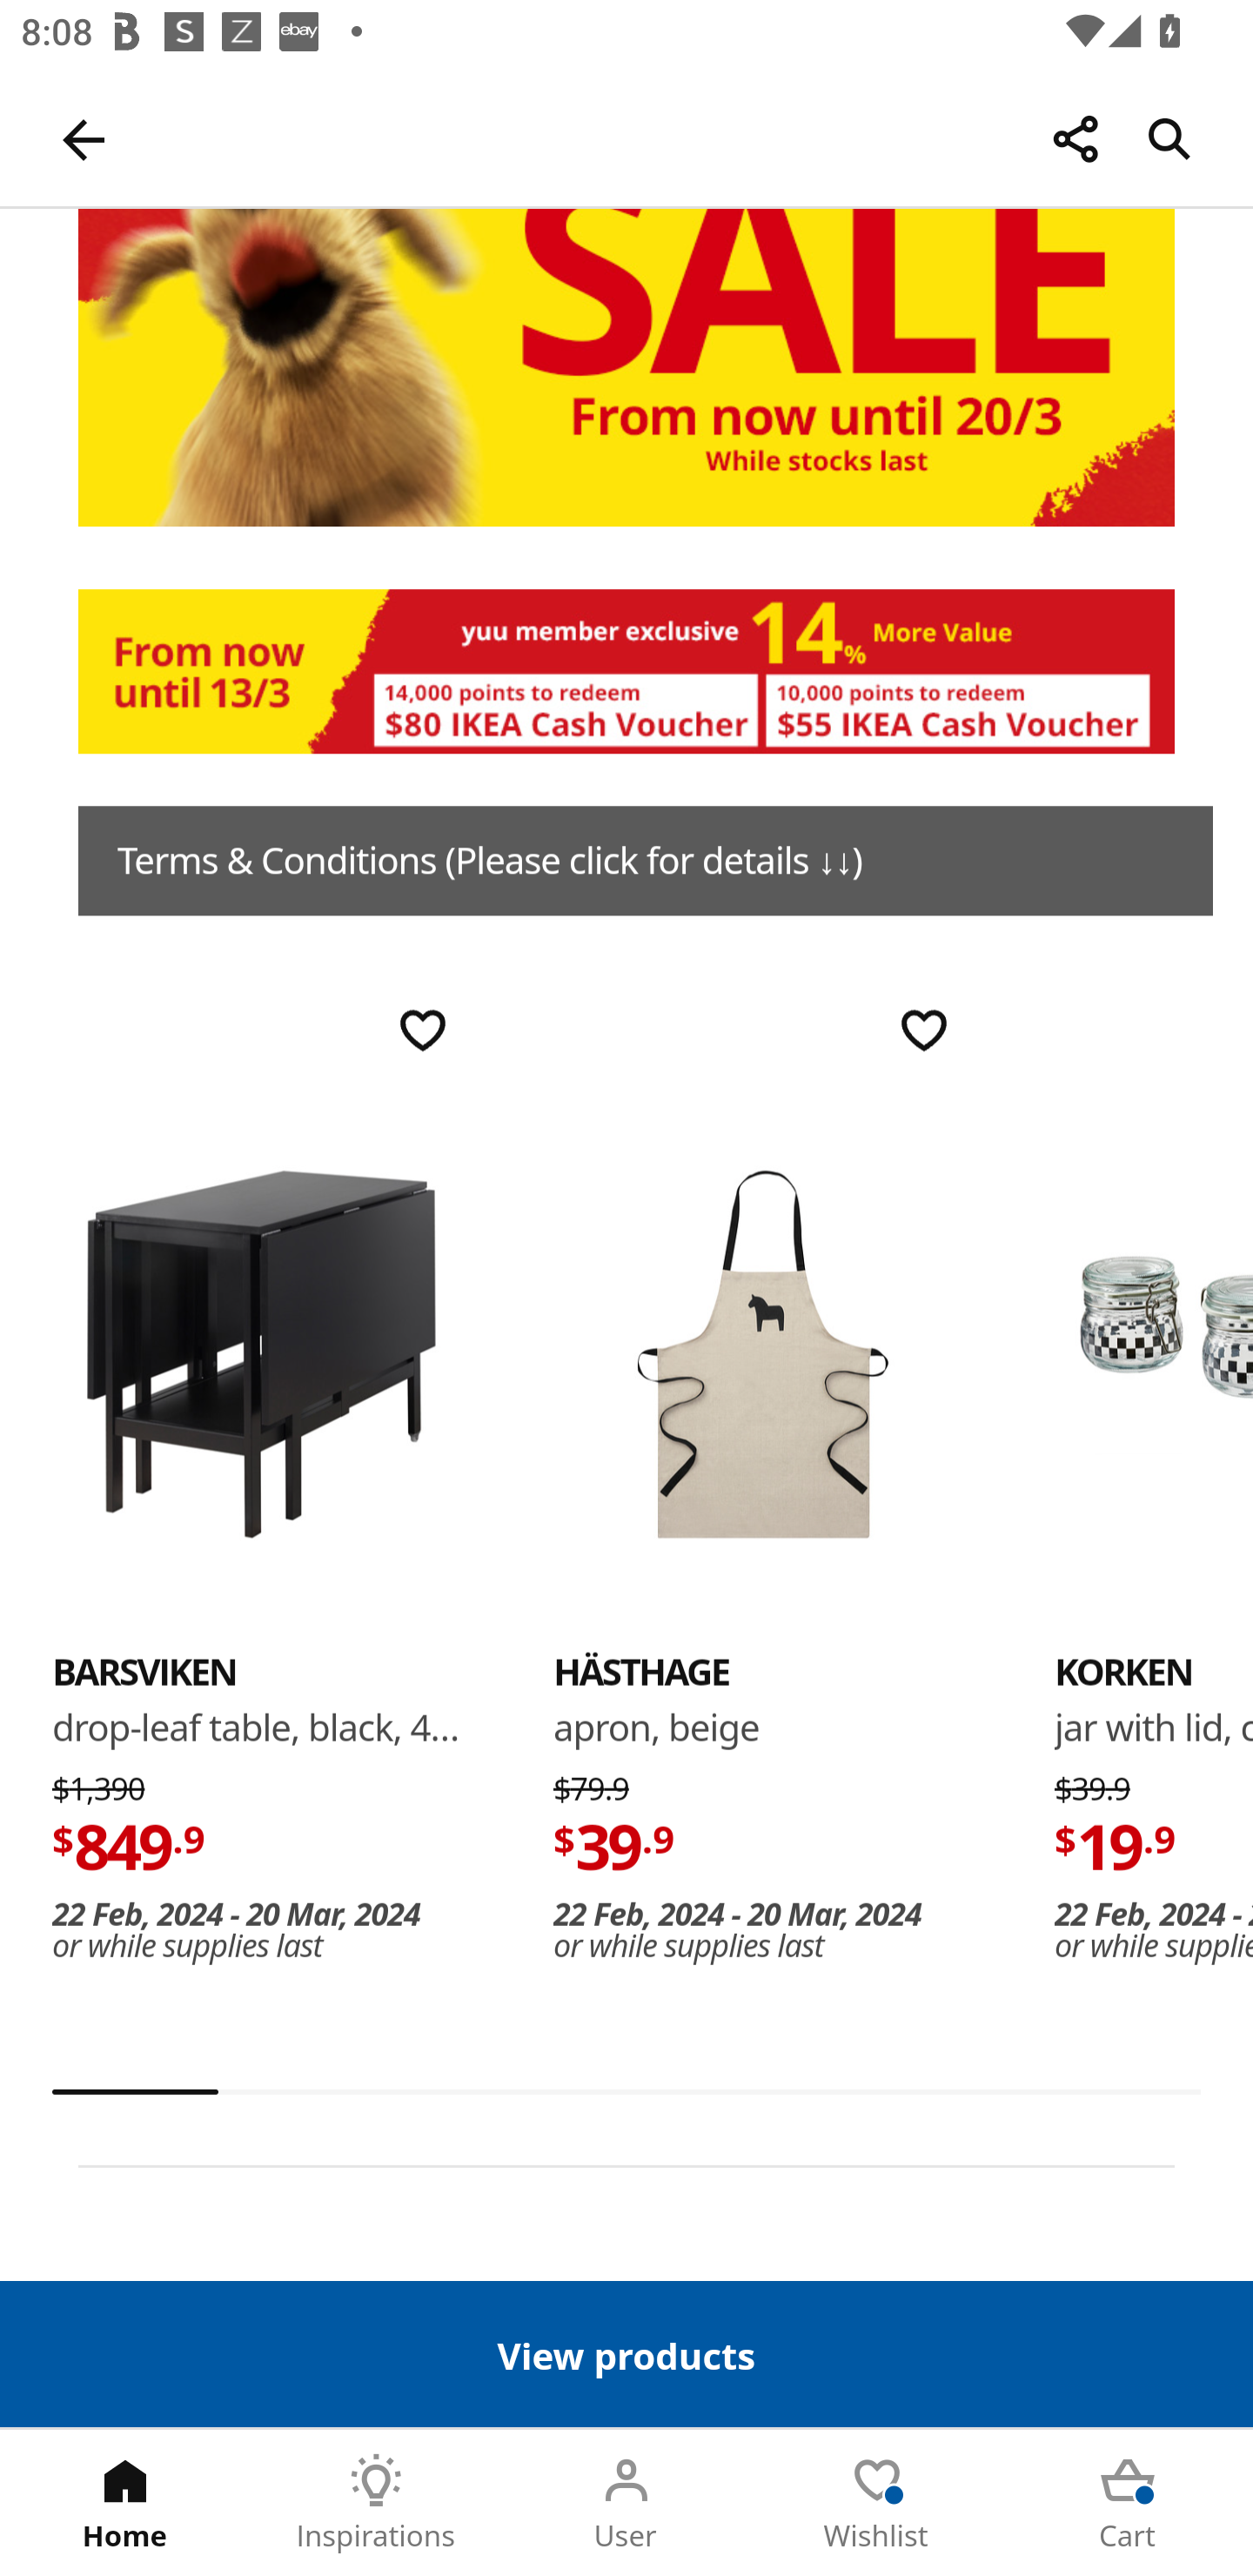  What do you see at coordinates (877, 2503) in the screenshot?
I see `Wishlist
Tab 4 of 5` at bounding box center [877, 2503].